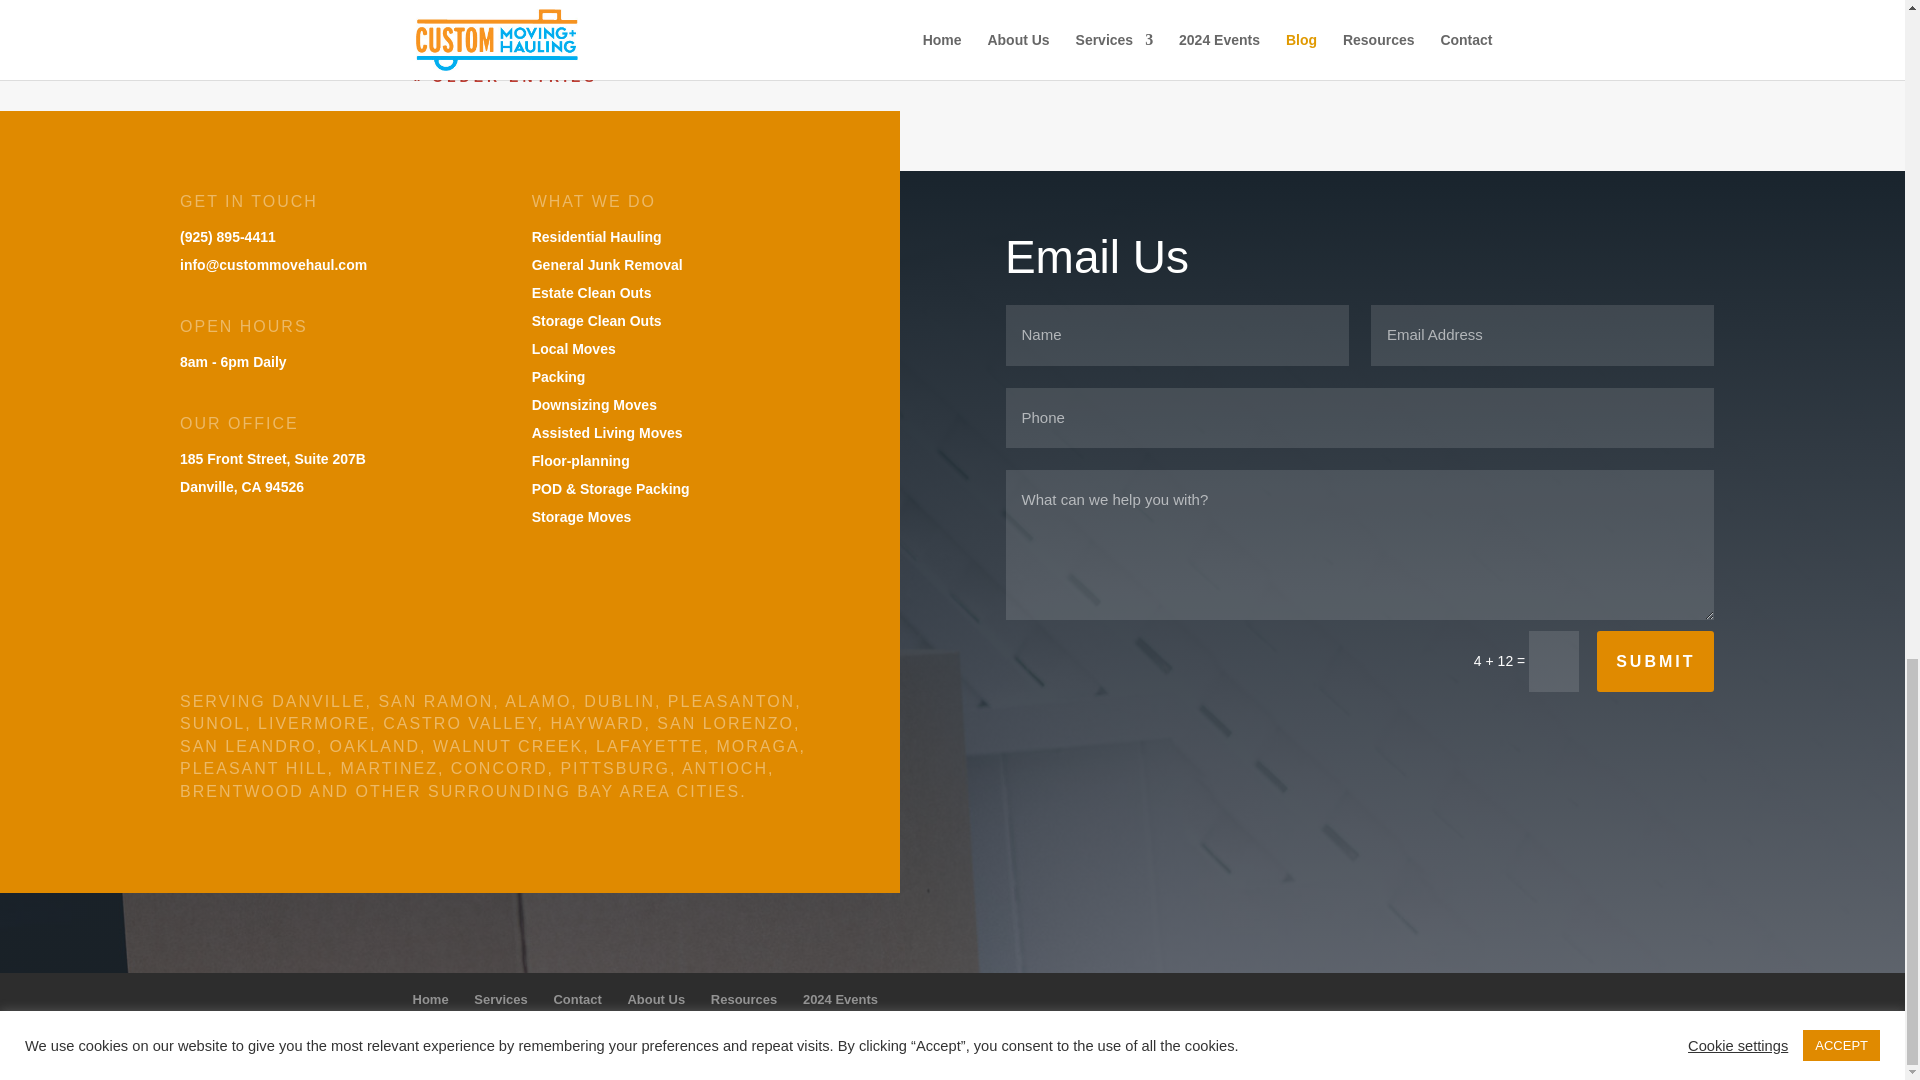 The height and width of the screenshot is (1080, 1920). I want to click on read more, so click(468, 4).